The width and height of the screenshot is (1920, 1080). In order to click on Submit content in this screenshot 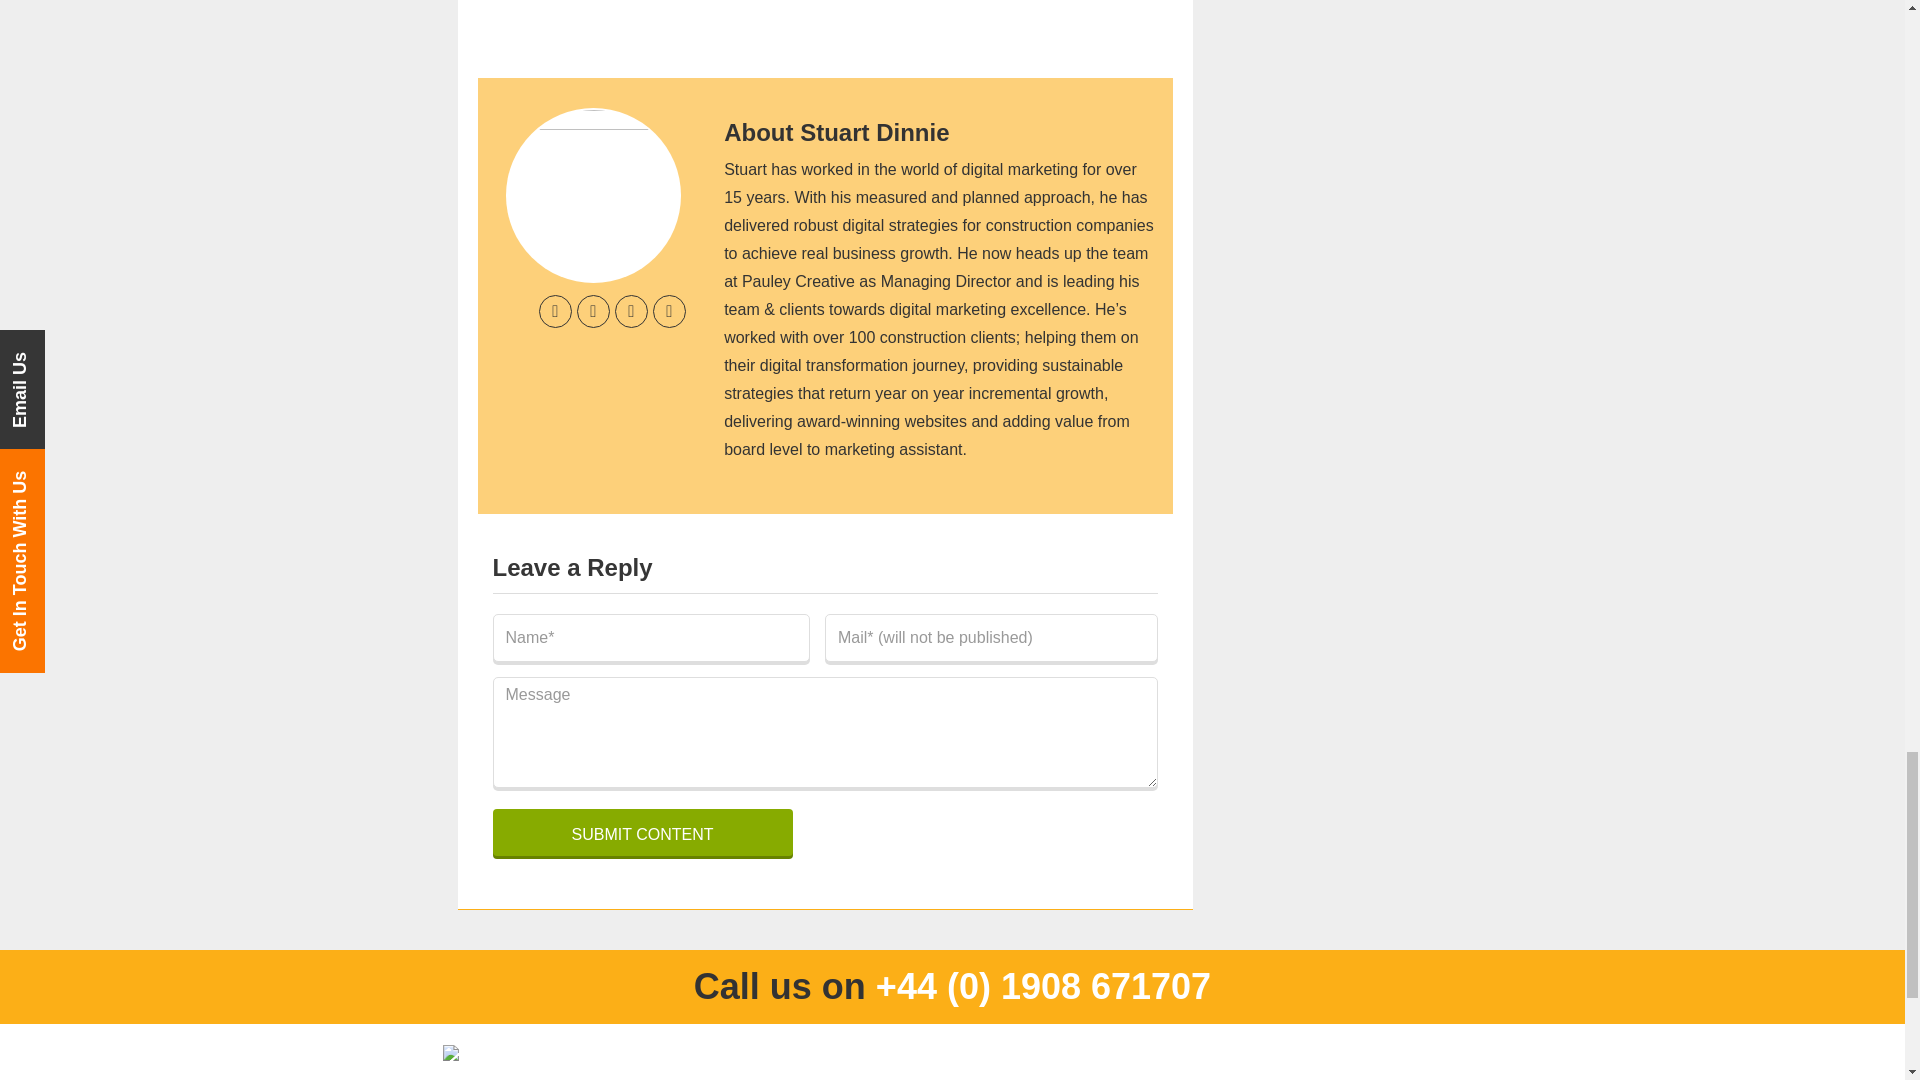, I will do `click(641, 832)`.